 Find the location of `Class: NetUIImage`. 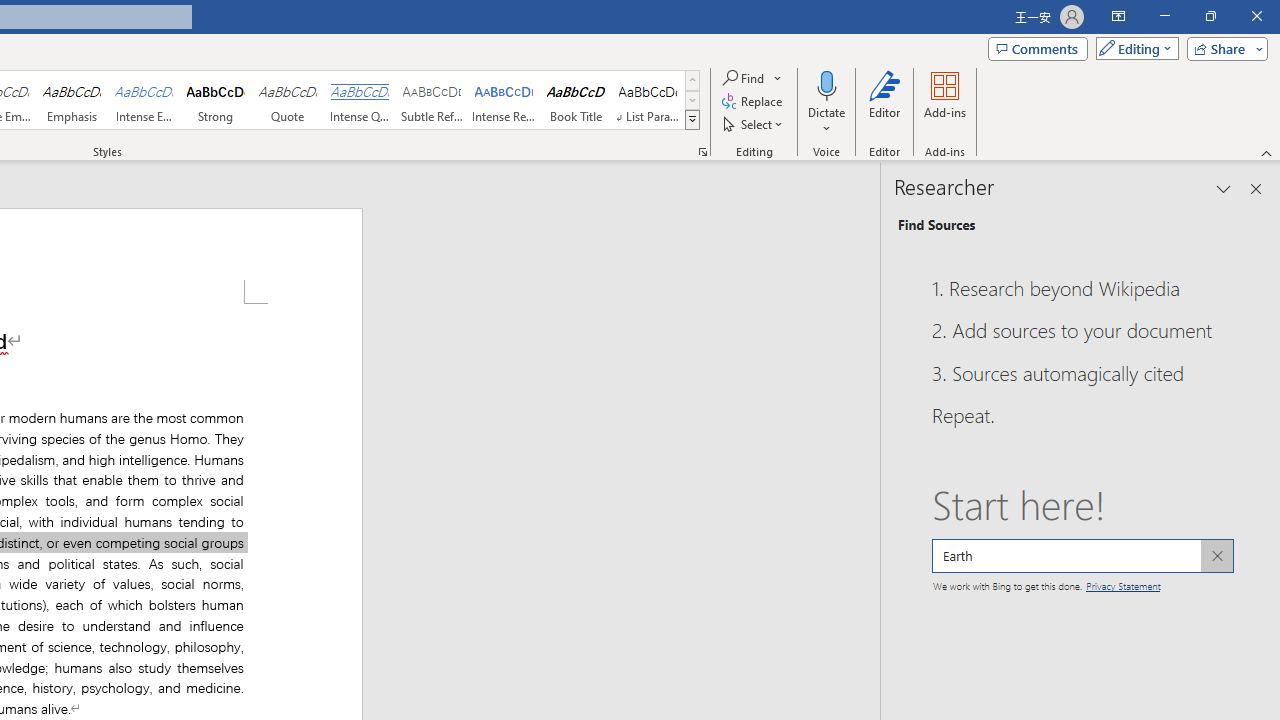

Class: NetUIImage is located at coordinates (692, 119).